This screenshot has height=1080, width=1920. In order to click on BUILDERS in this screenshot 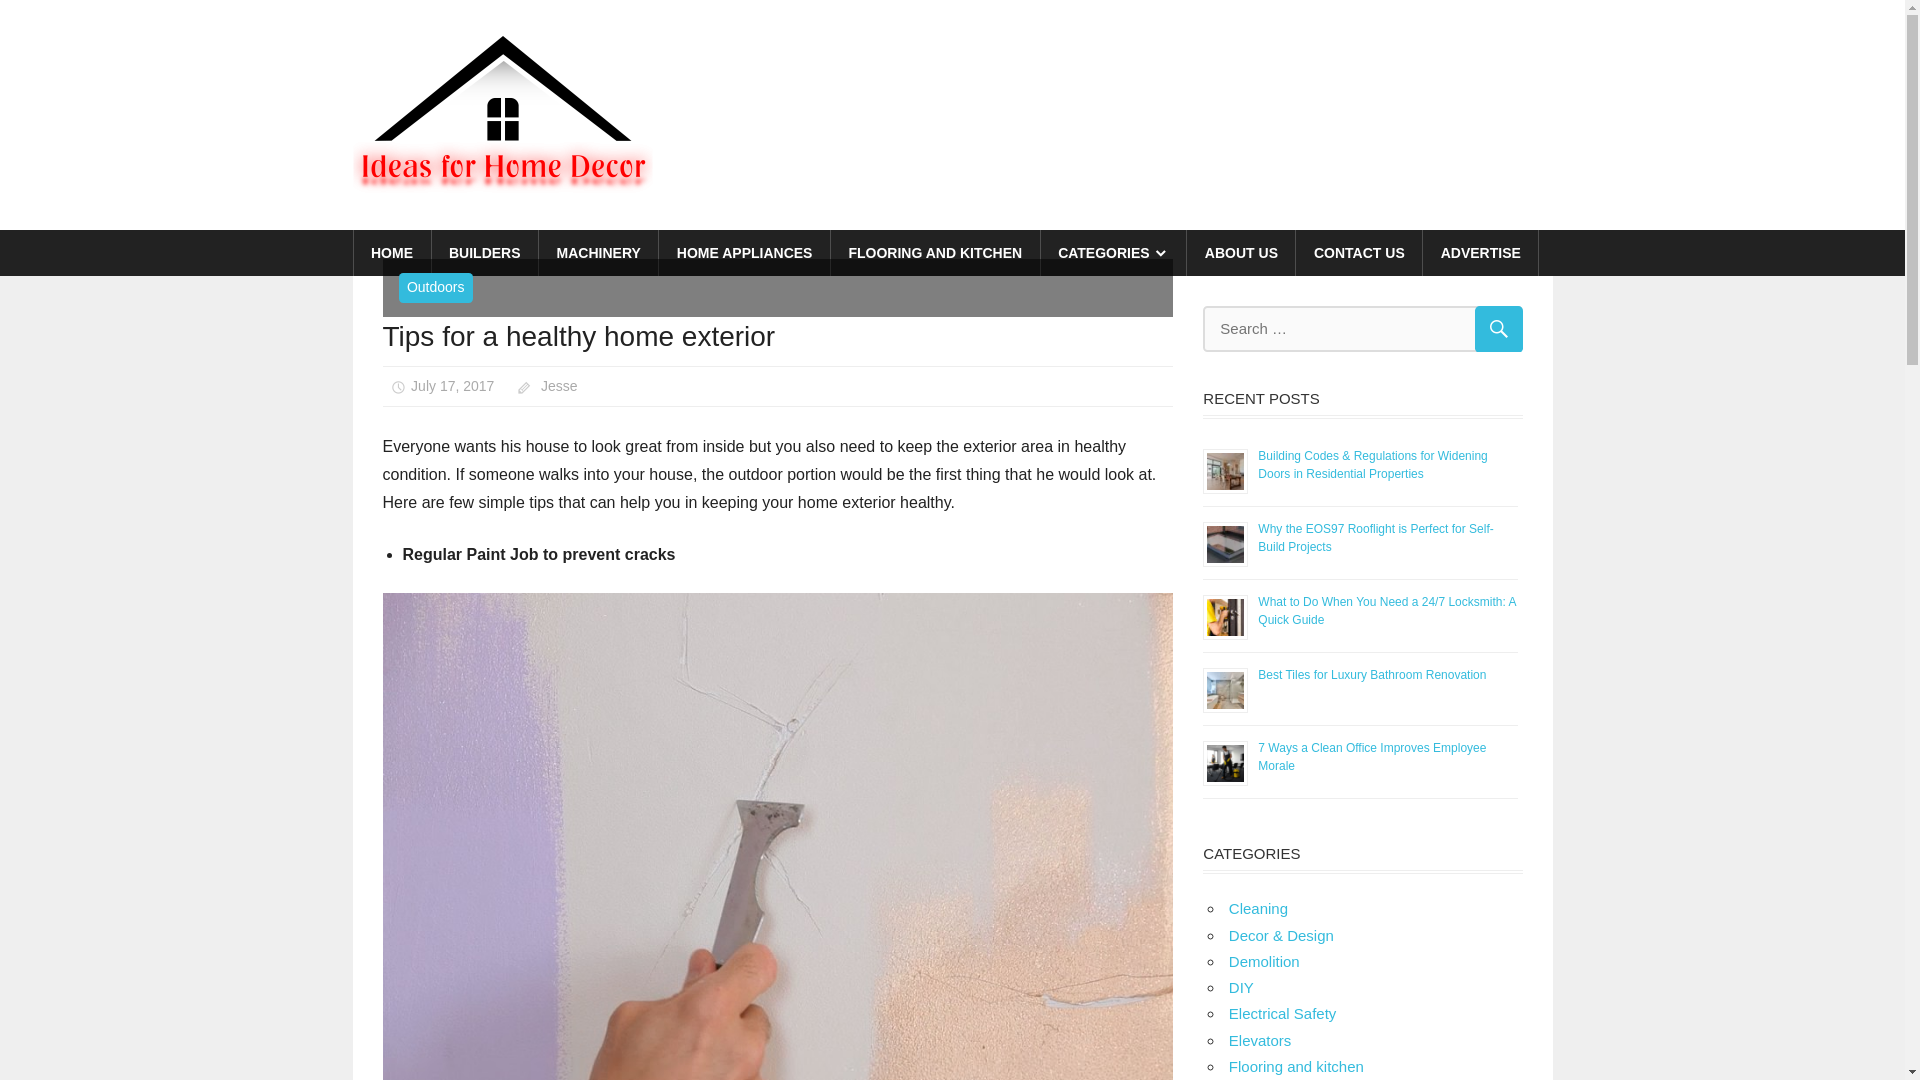, I will do `click(486, 253)`.